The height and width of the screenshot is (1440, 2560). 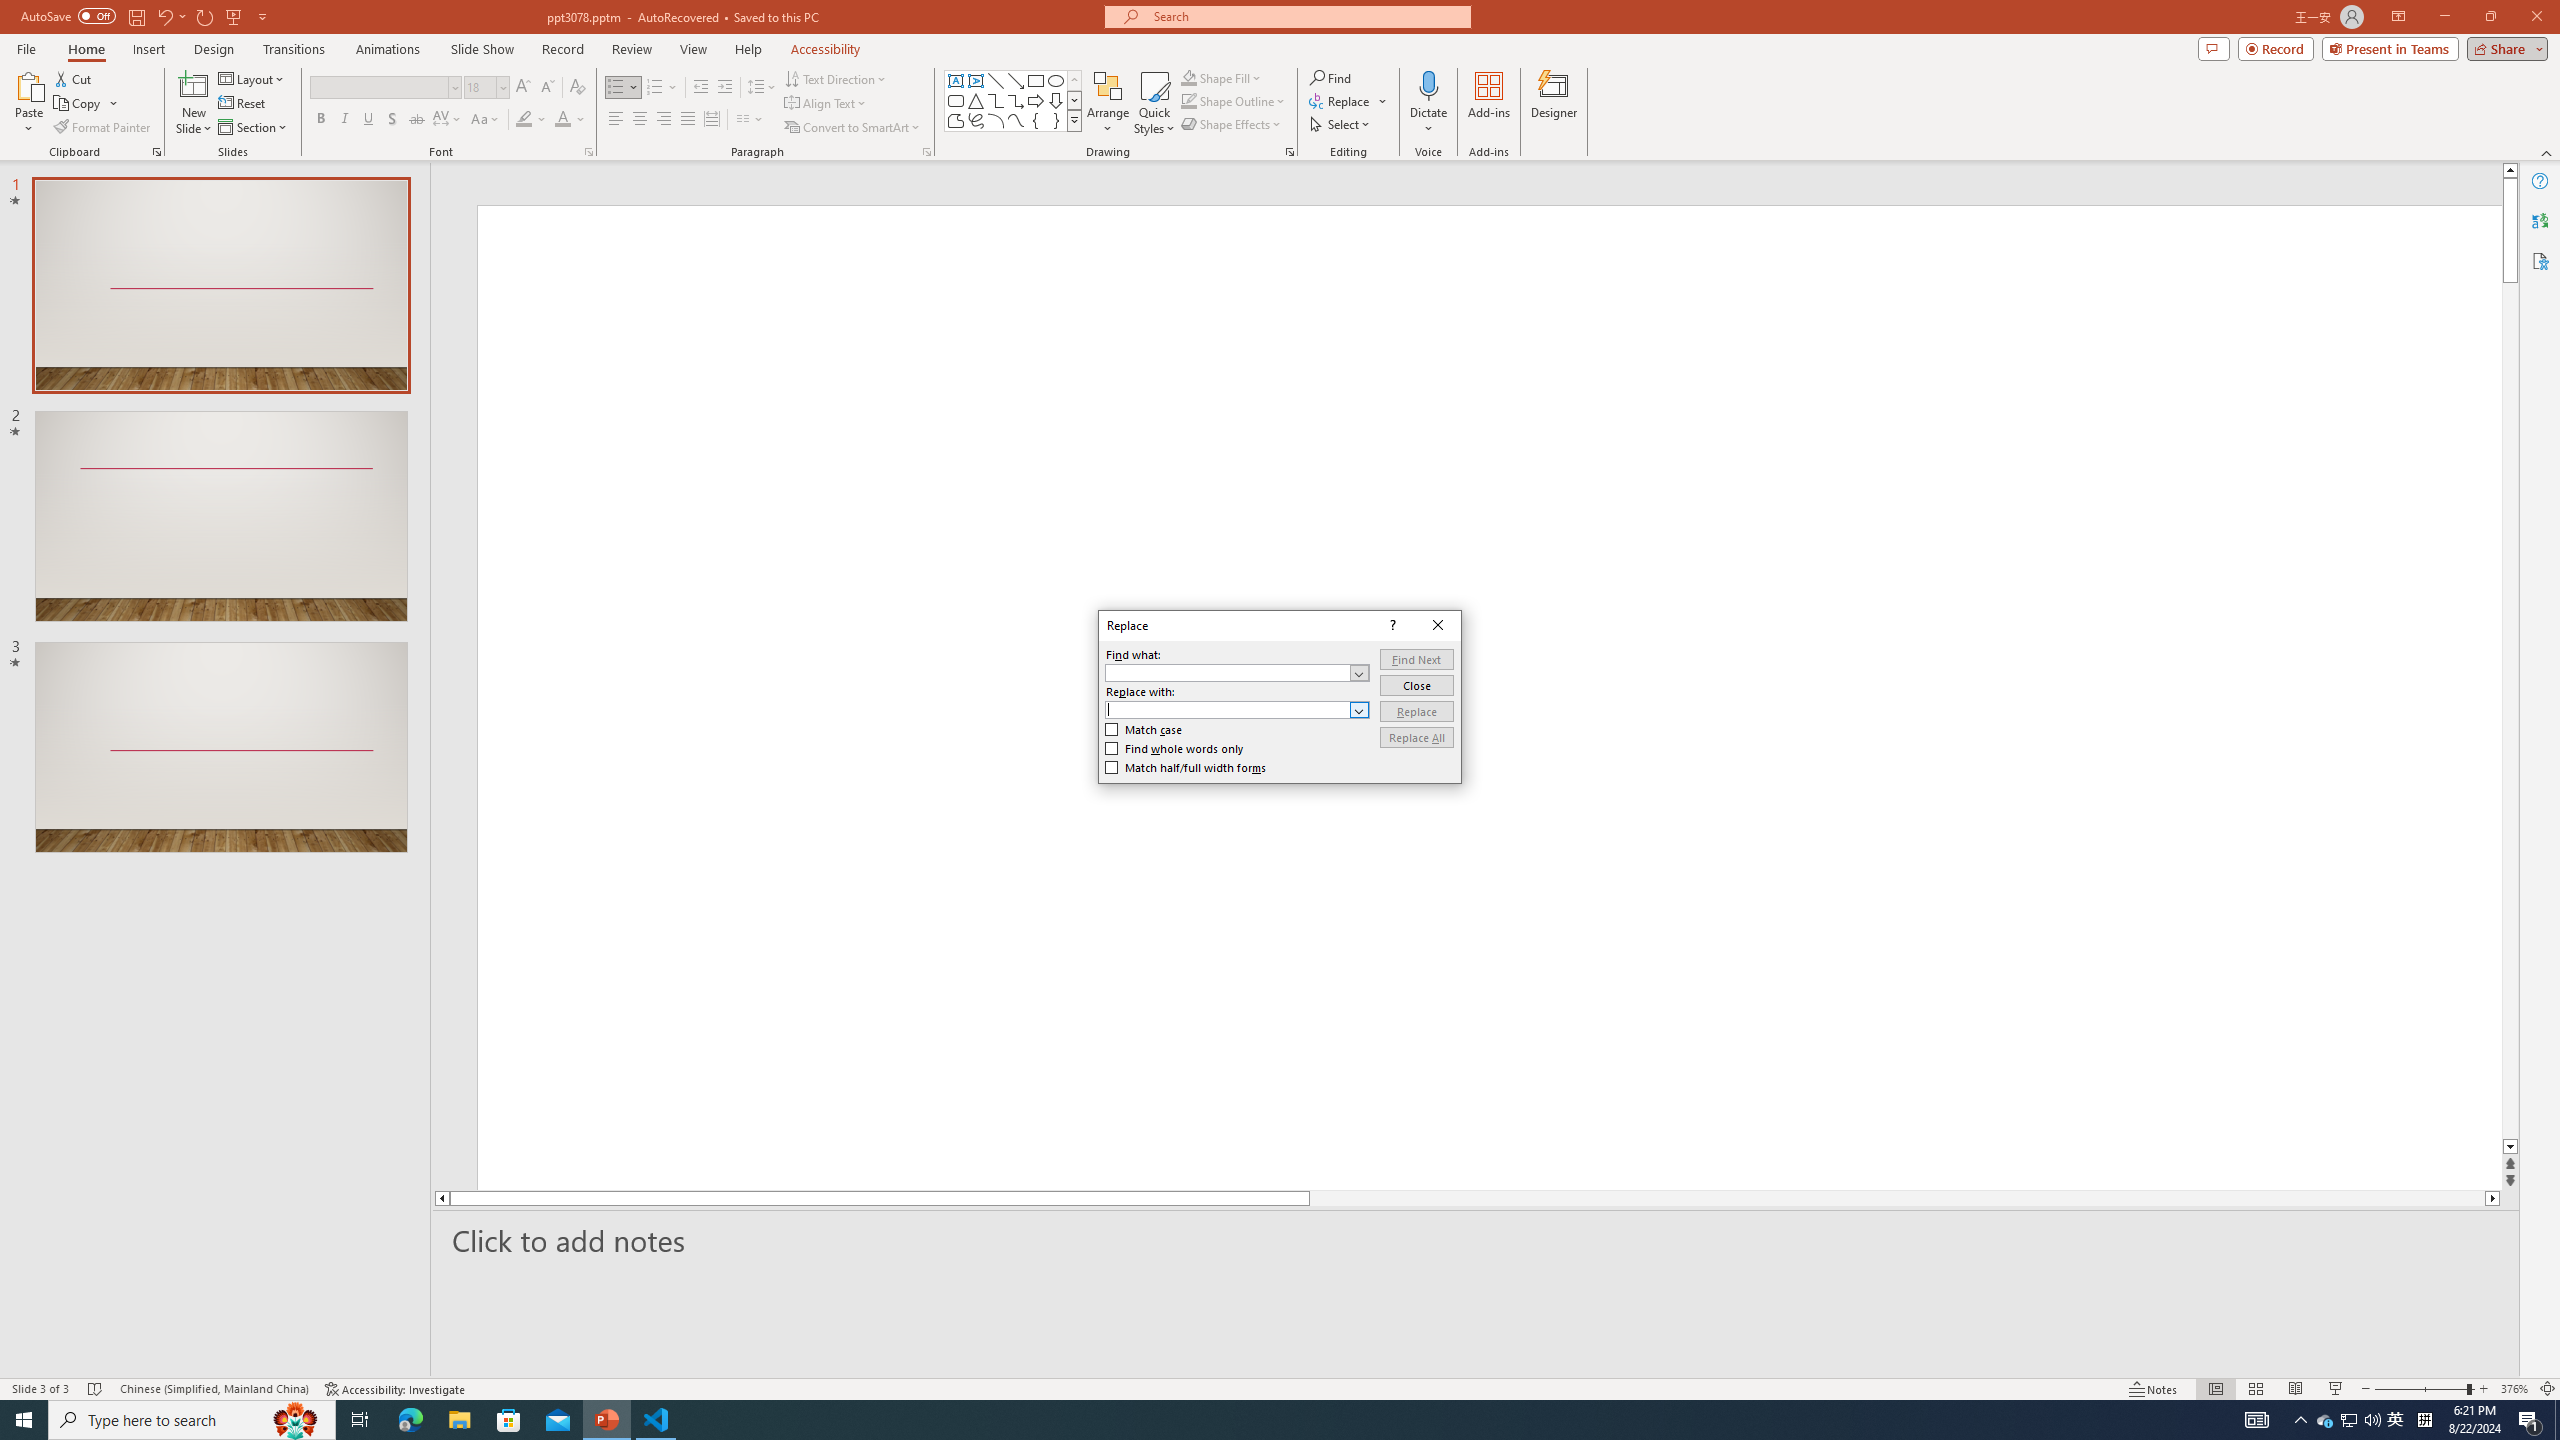 I want to click on Shadow, so click(x=392, y=120).